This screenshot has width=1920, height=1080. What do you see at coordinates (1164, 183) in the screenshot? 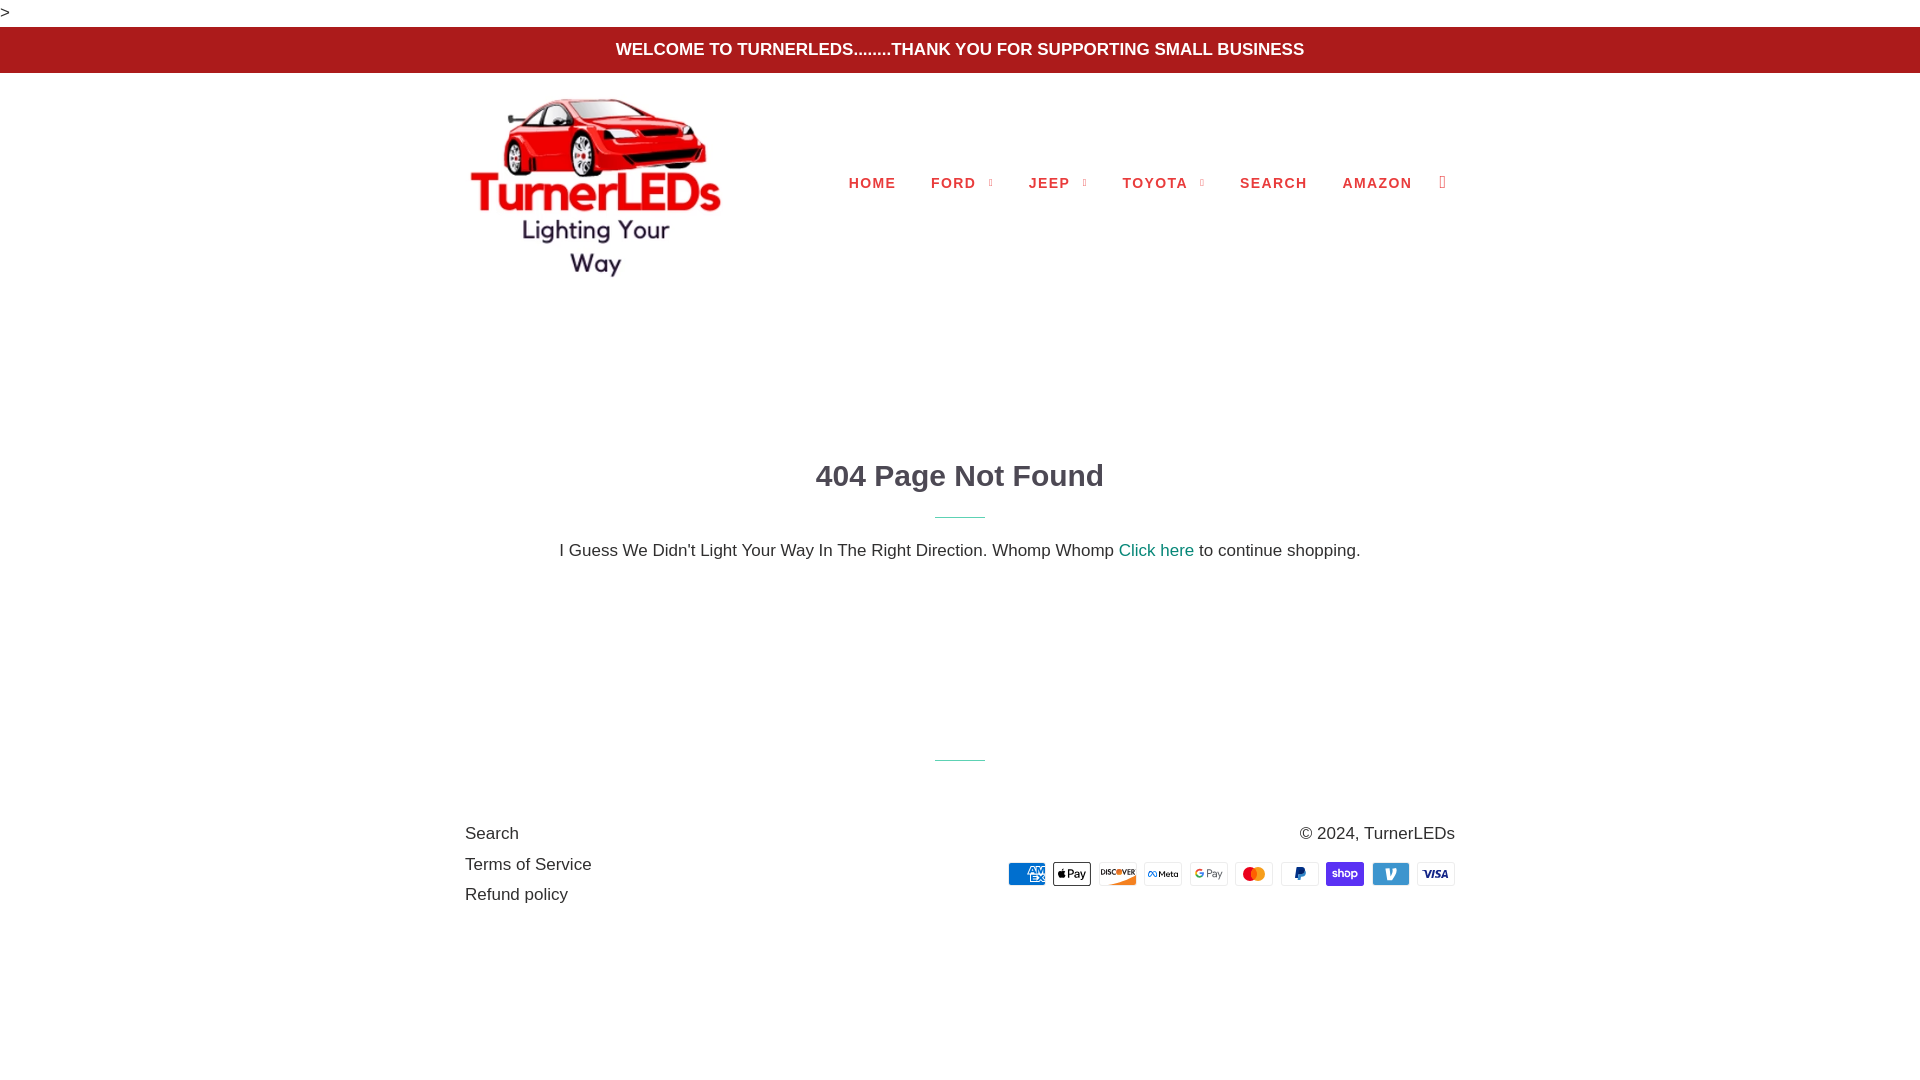
I see `TOYOTA` at bounding box center [1164, 183].